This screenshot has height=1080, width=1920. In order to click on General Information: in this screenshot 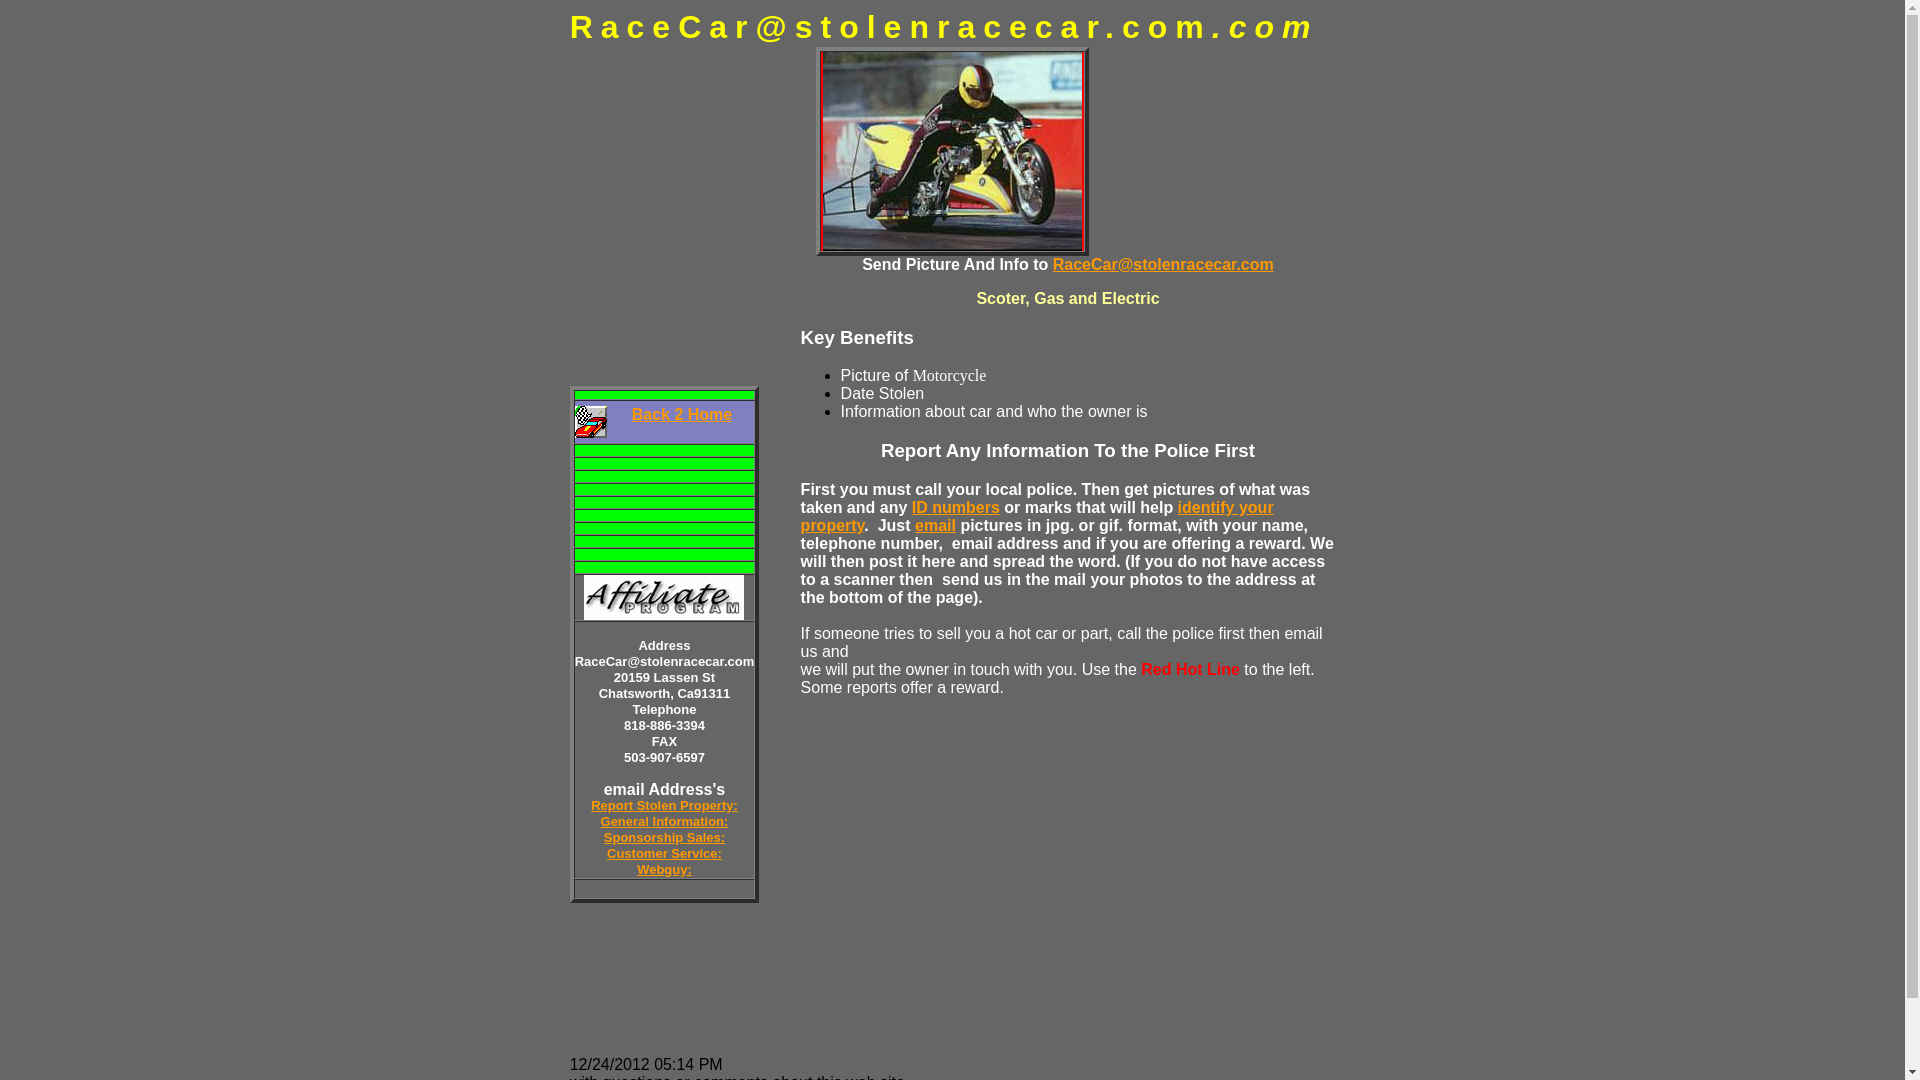, I will do `click(664, 820)`.